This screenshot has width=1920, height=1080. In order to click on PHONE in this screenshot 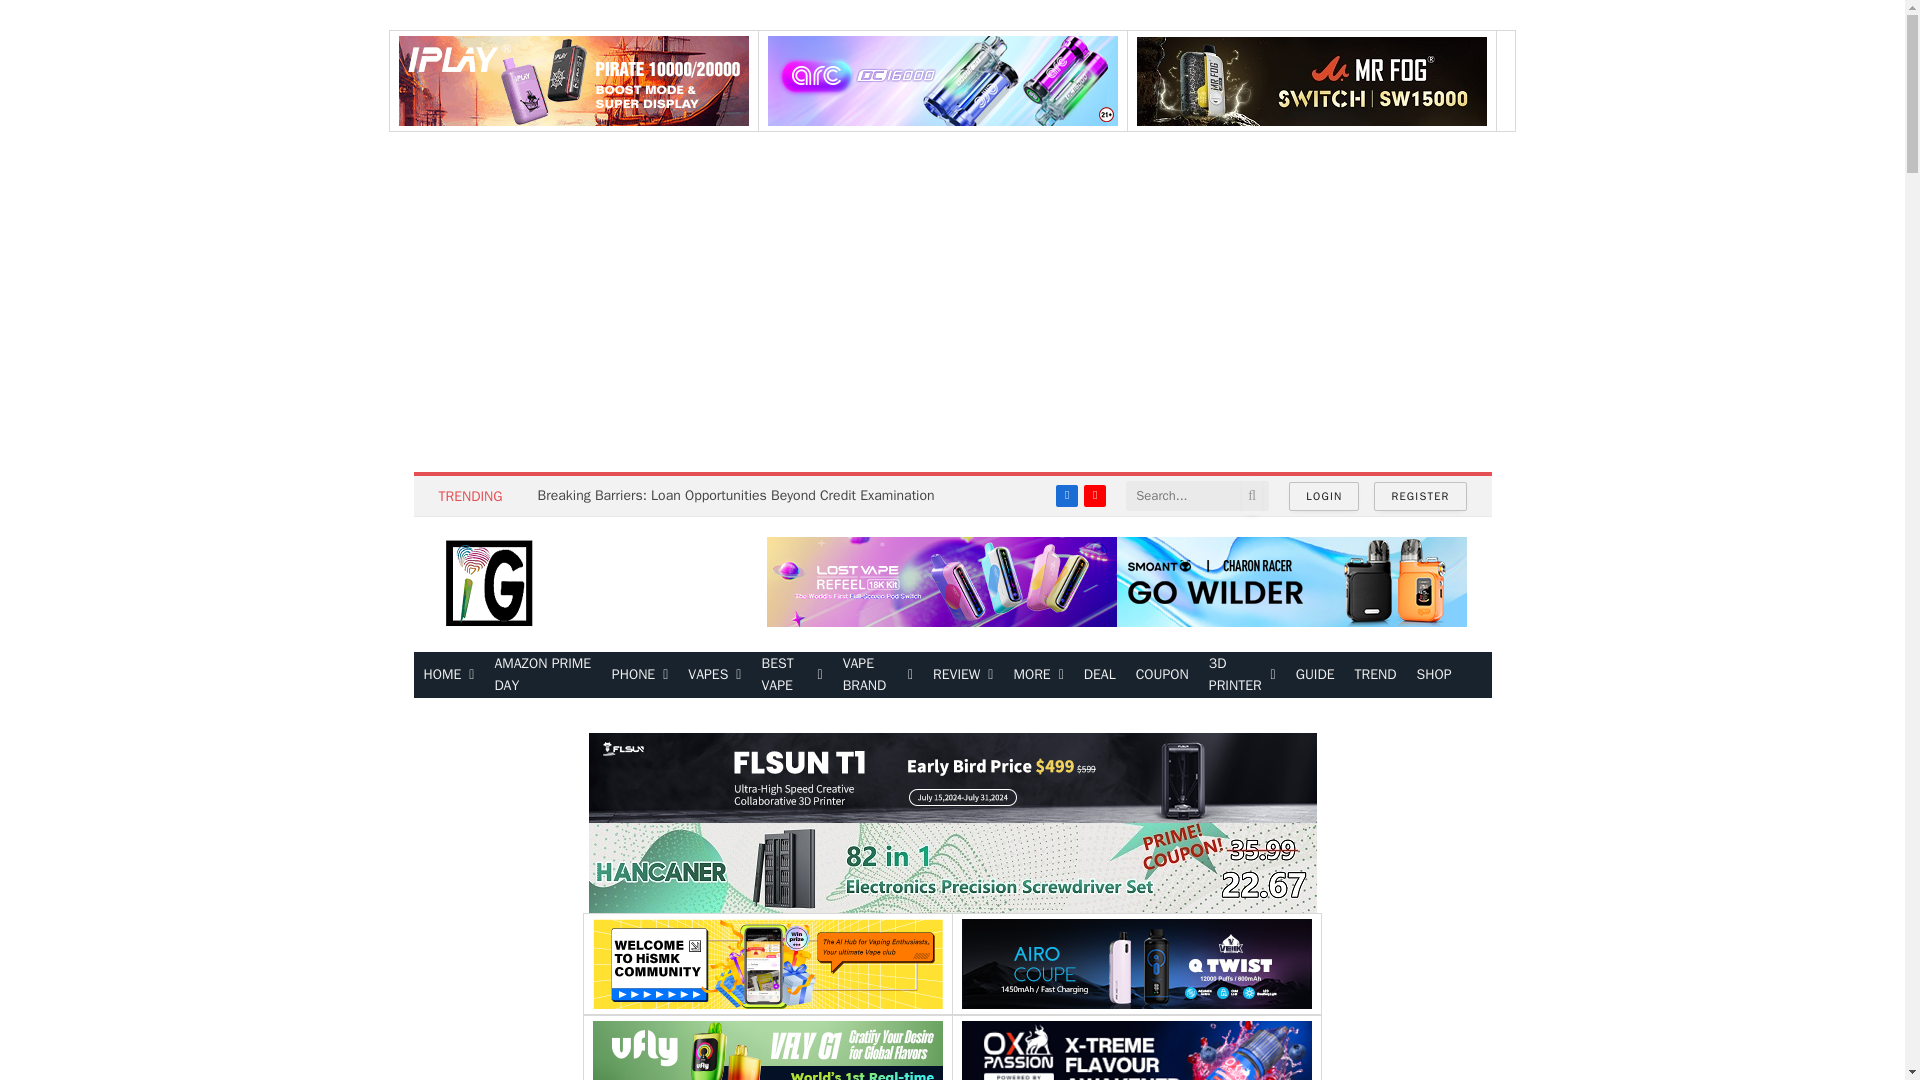, I will do `click(640, 674)`.